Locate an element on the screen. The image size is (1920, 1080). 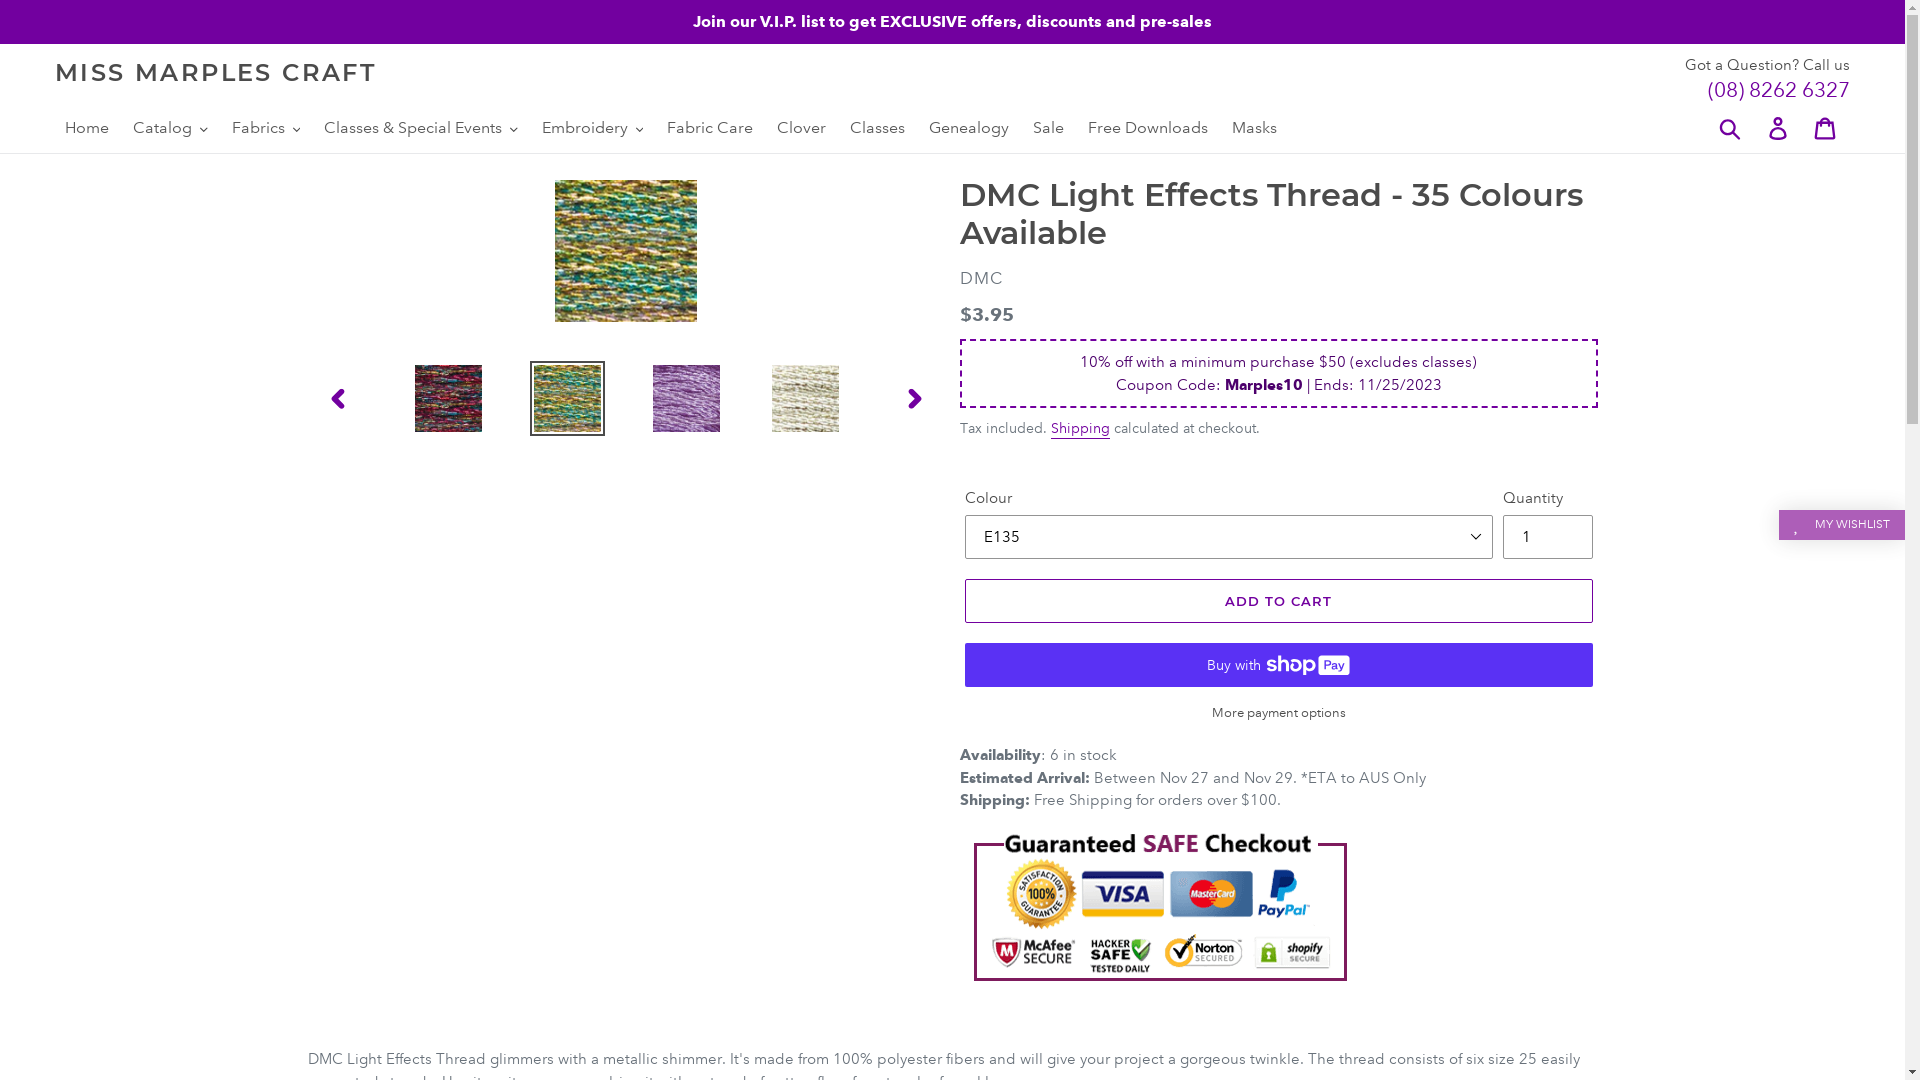
MISS MARPLES CRAFT is located at coordinates (216, 74).